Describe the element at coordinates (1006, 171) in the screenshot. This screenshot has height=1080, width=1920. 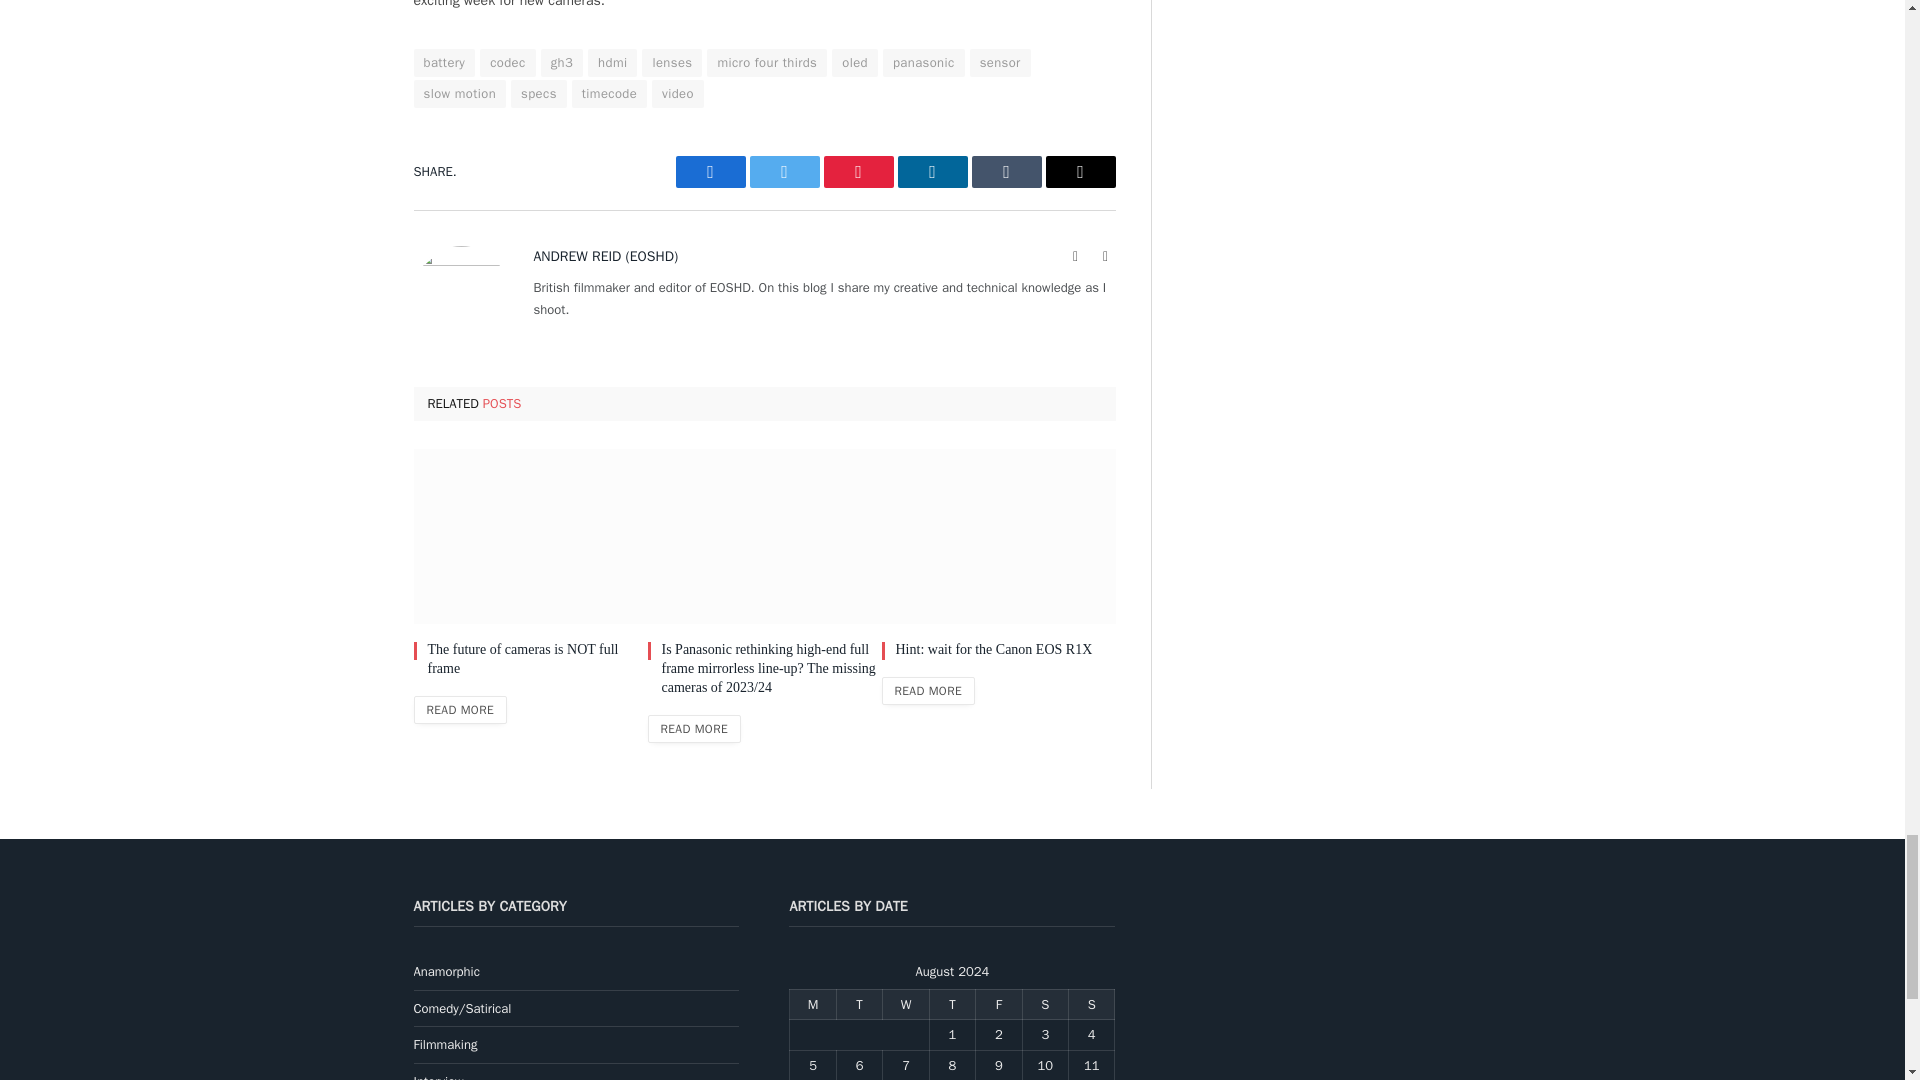
I see `Share on Tumblr` at that location.